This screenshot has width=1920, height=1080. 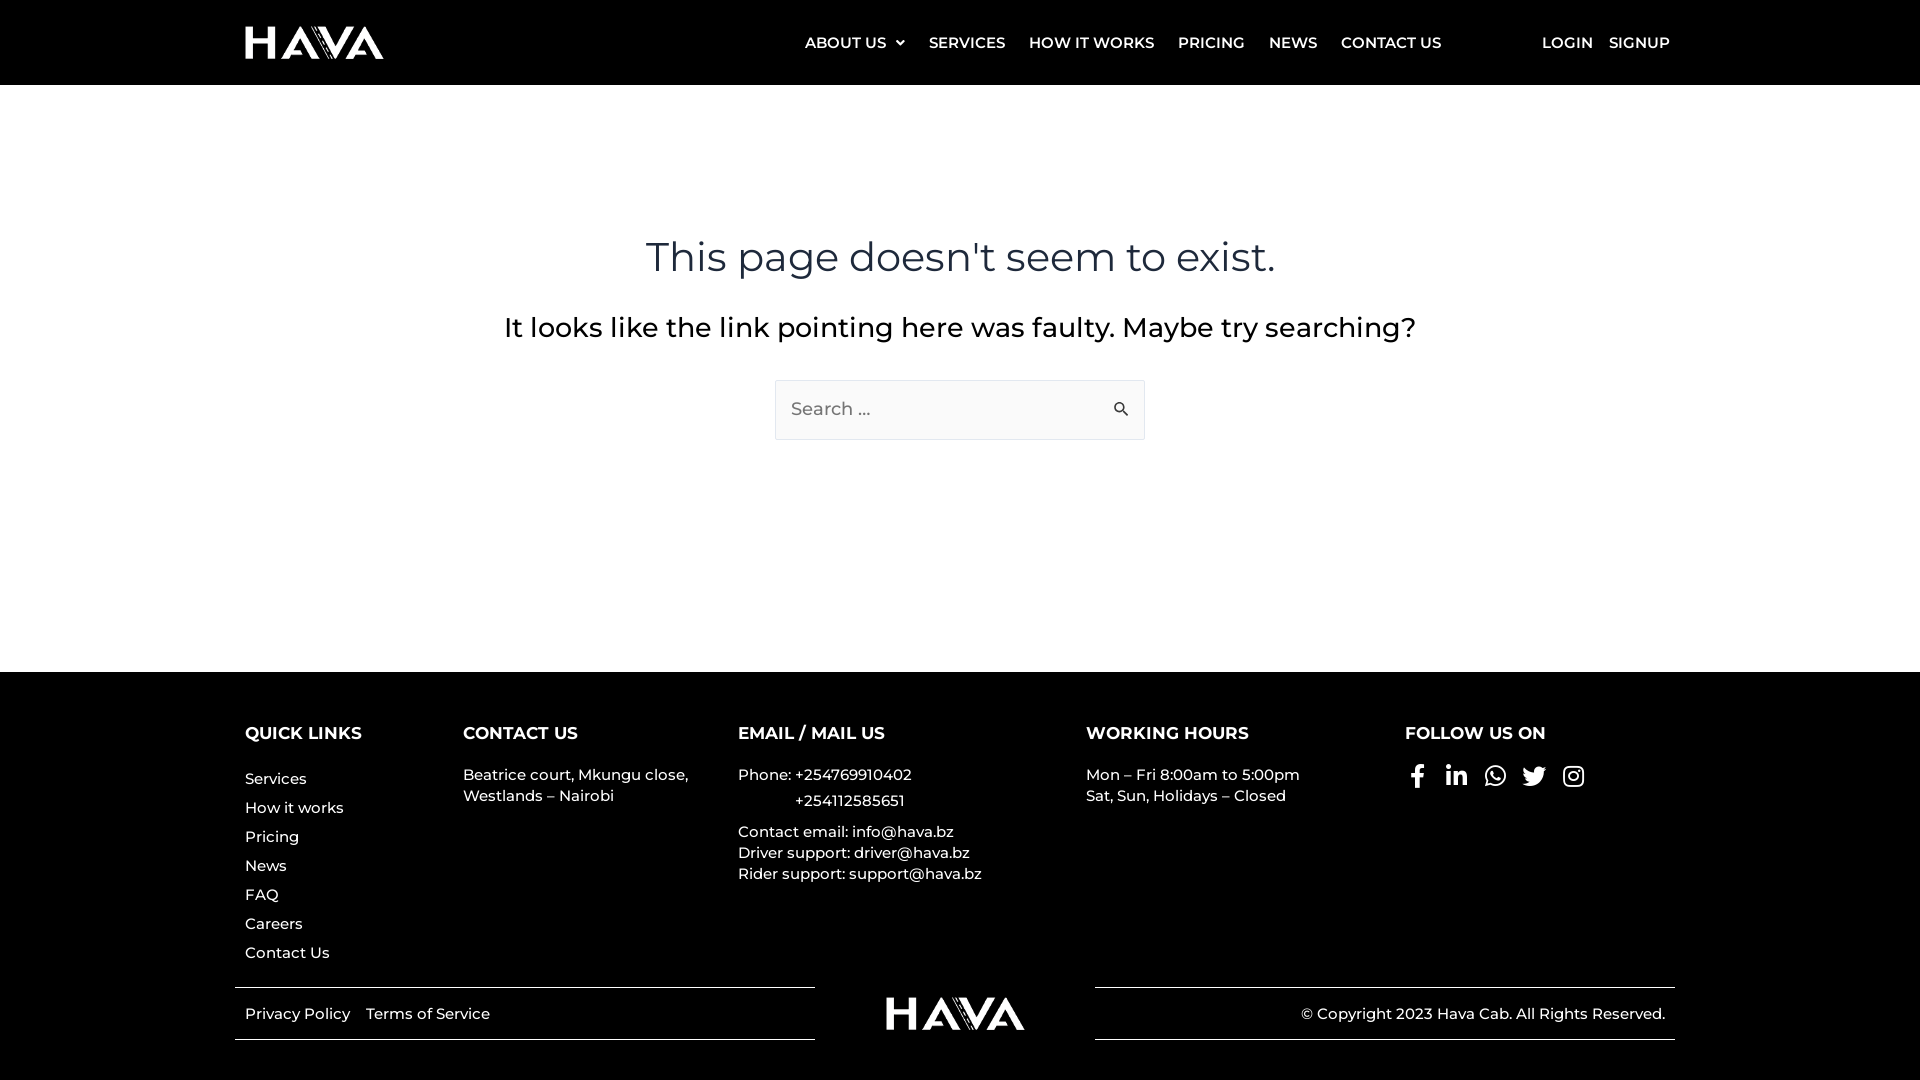 I want to click on Terms of Service, so click(x=428, y=1014).